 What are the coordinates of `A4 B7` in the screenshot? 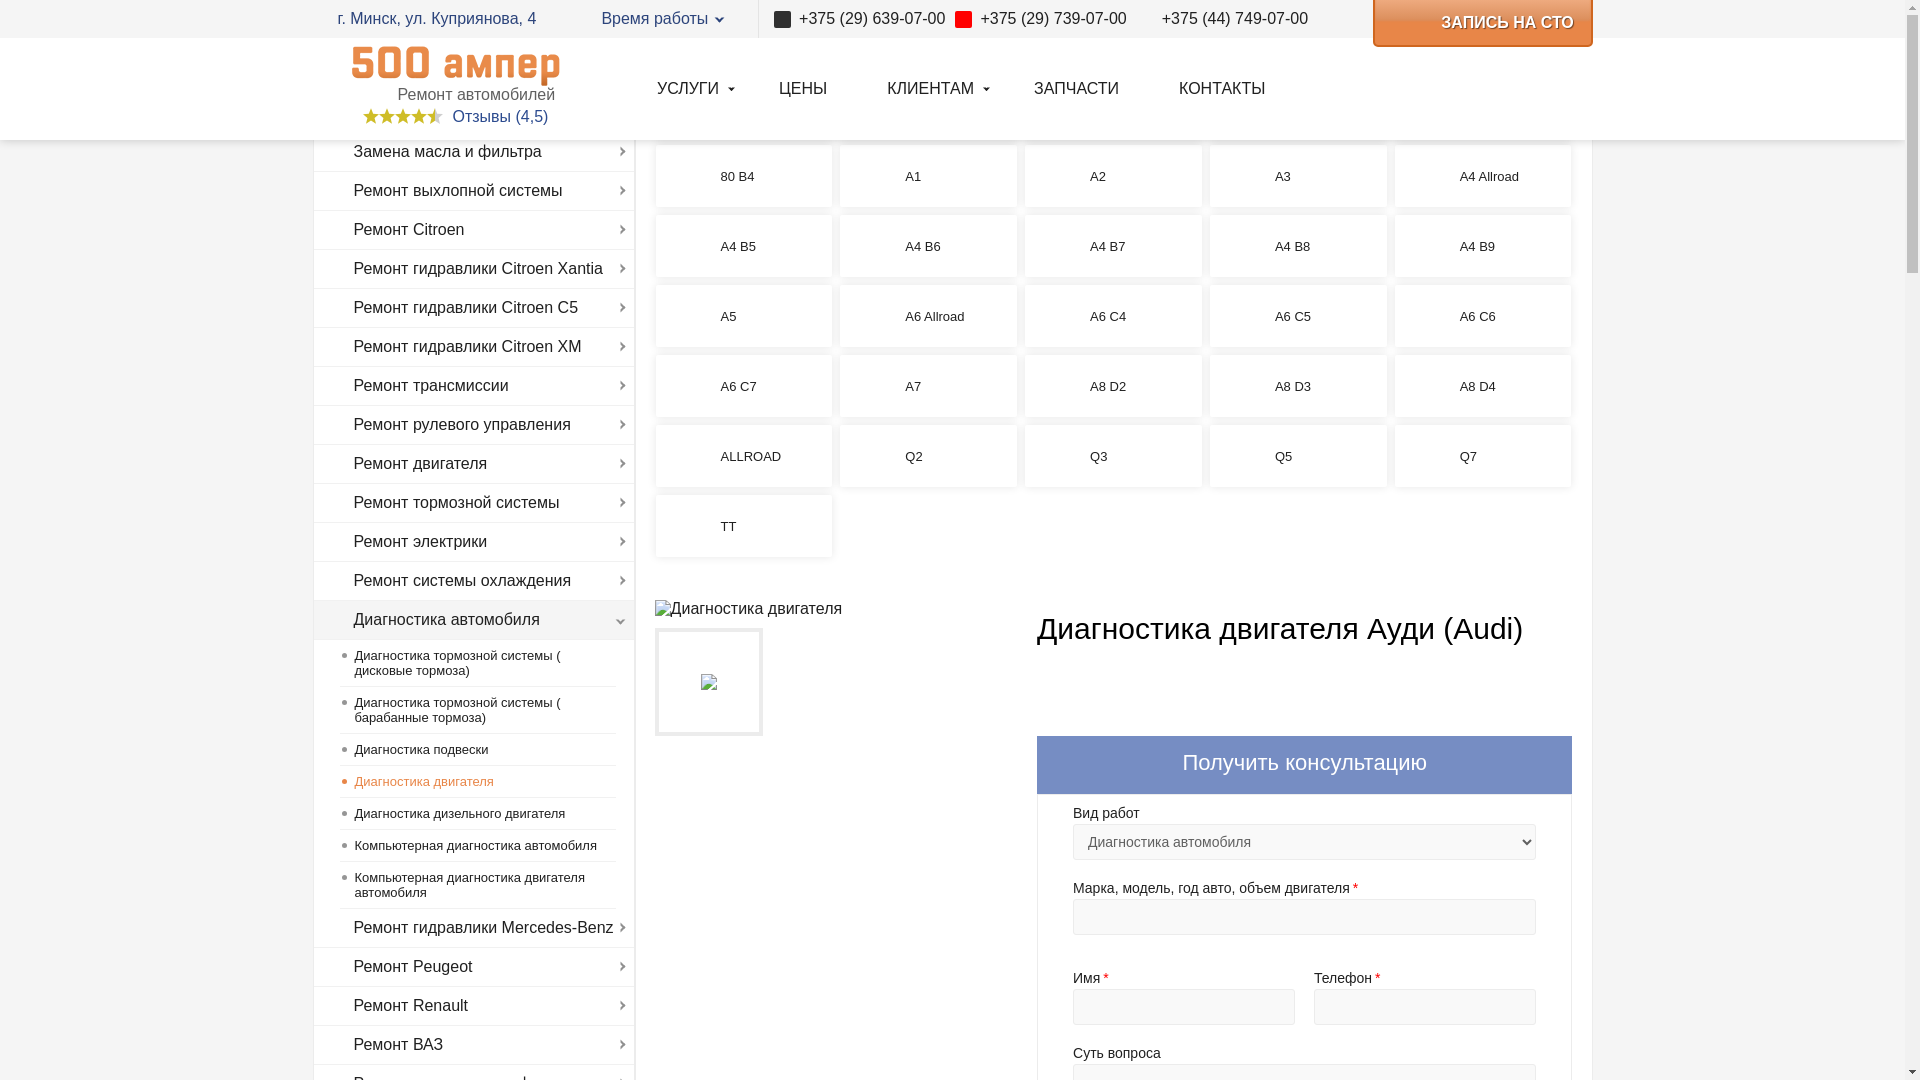 It's located at (1114, 246).